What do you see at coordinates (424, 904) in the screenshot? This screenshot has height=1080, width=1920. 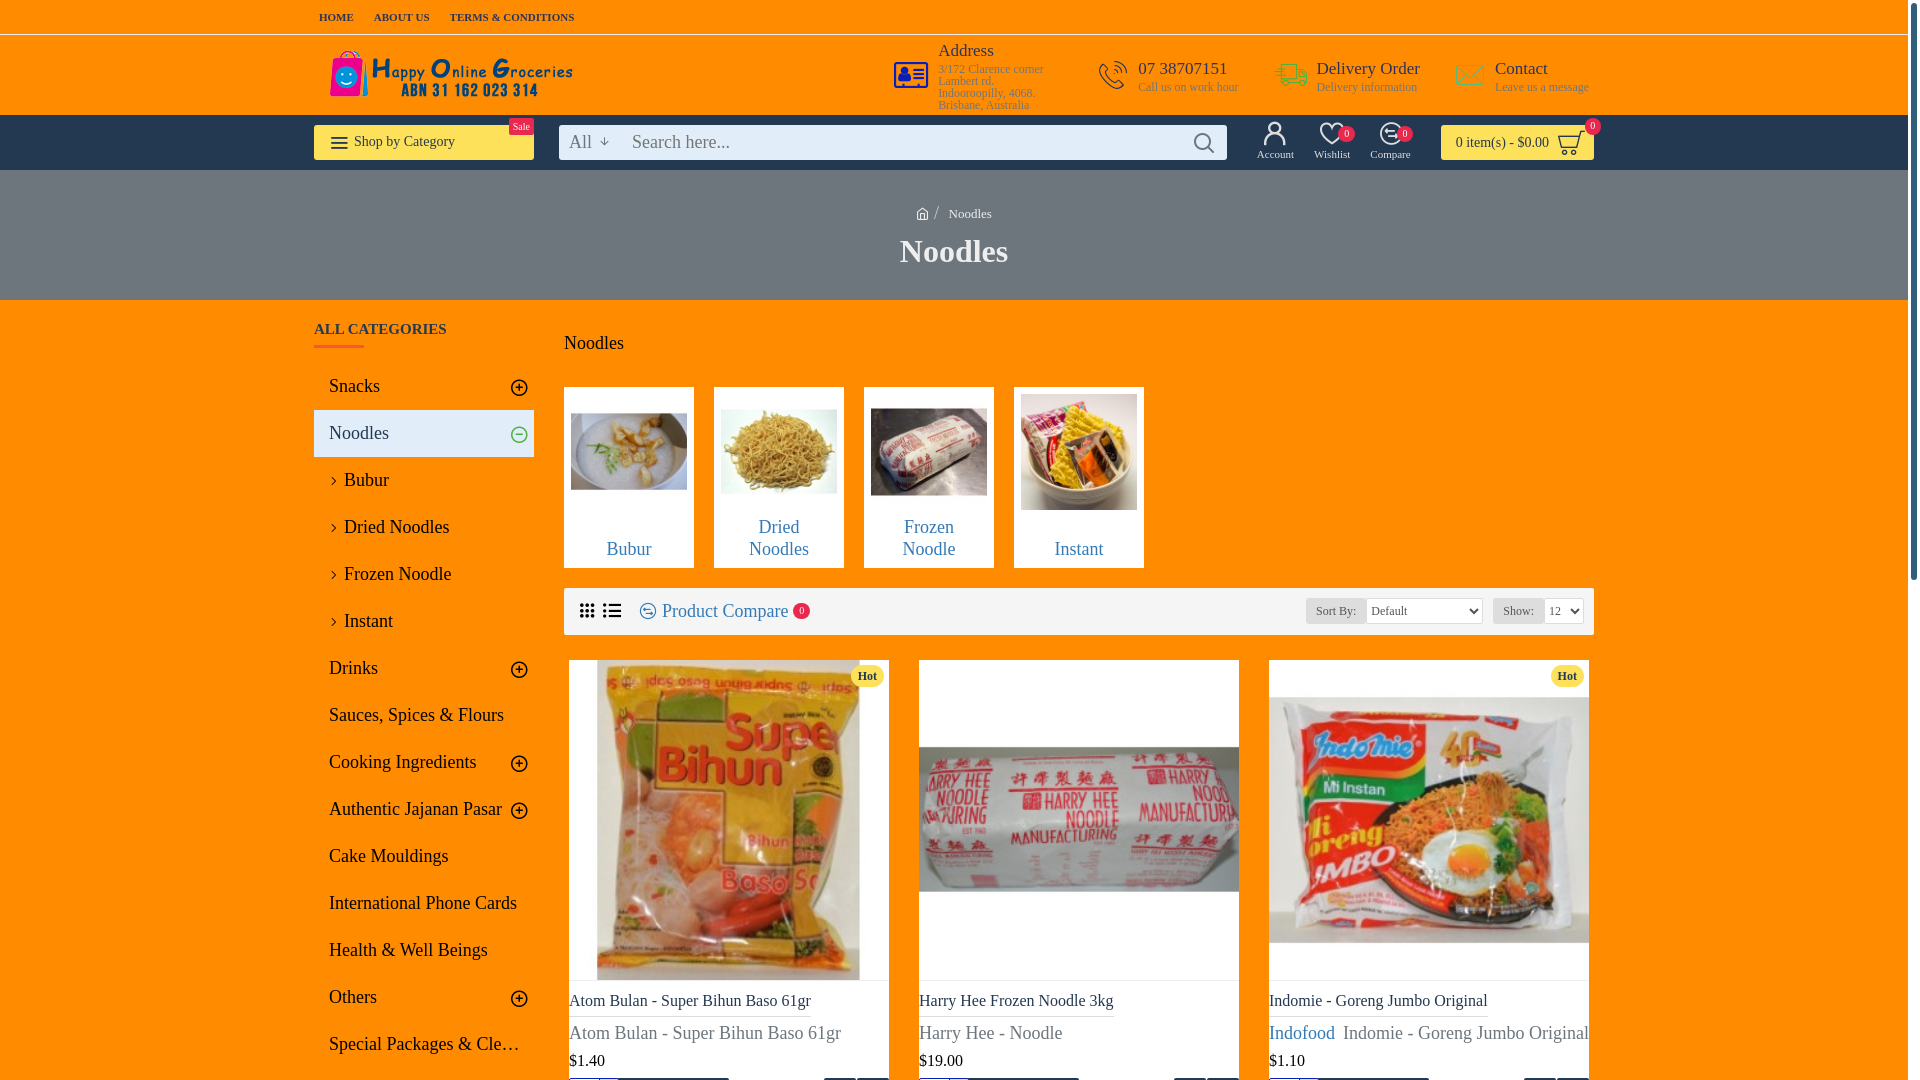 I see `International Phone Cards` at bounding box center [424, 904].